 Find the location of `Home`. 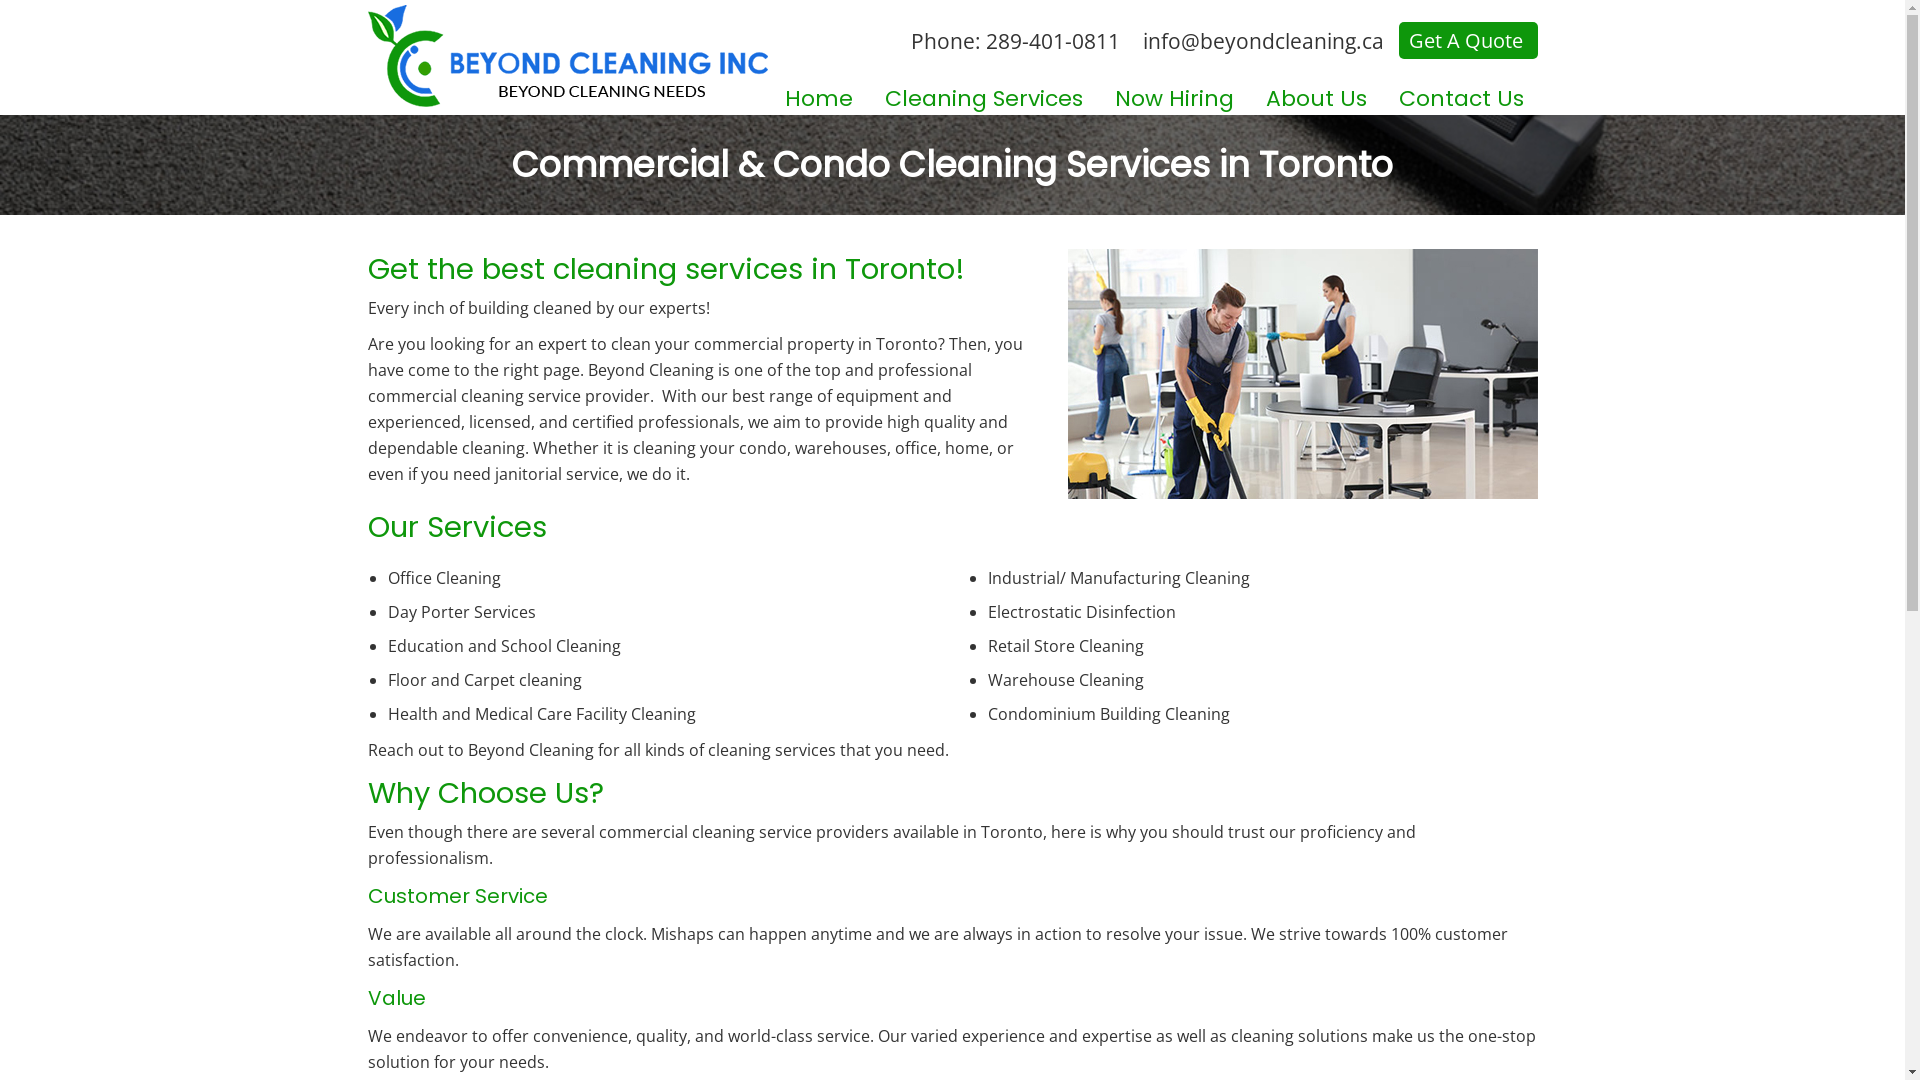

Home is located at coordinates (816, 100).